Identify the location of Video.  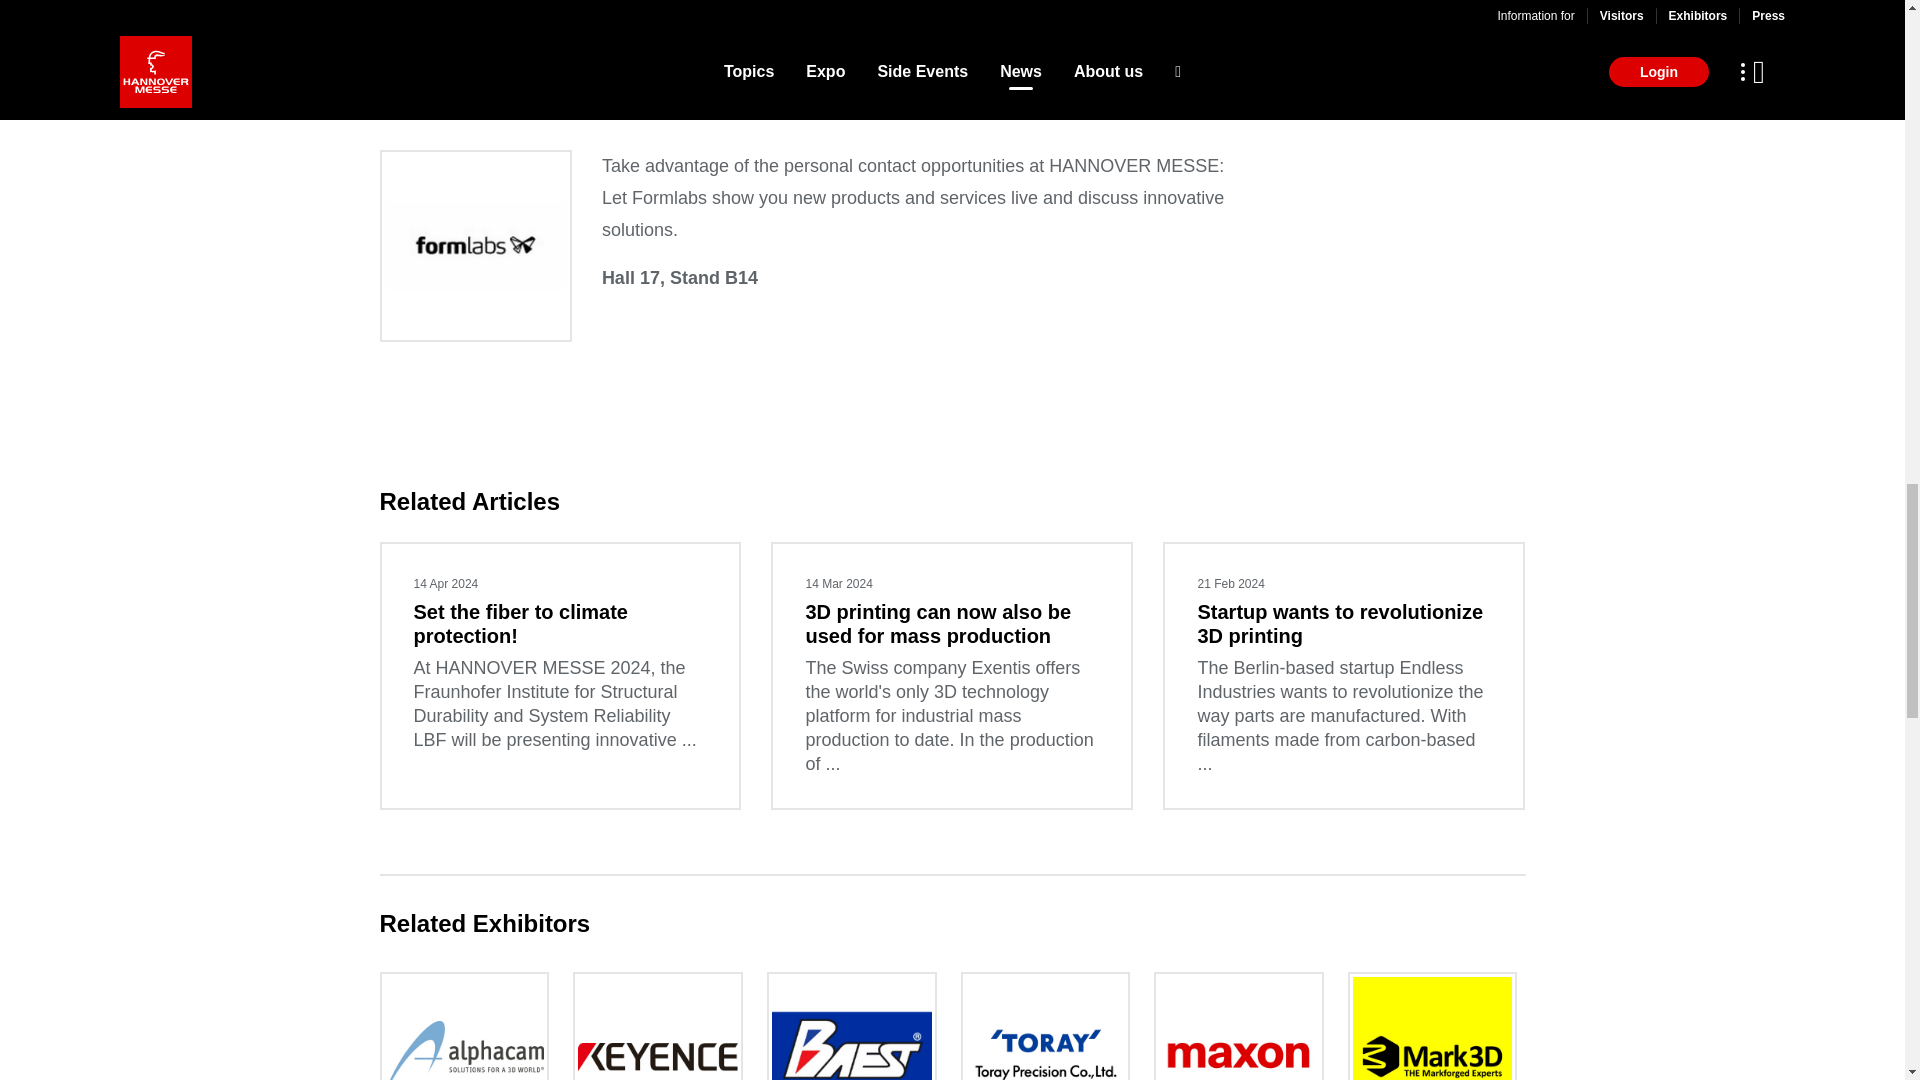
(500, 7).